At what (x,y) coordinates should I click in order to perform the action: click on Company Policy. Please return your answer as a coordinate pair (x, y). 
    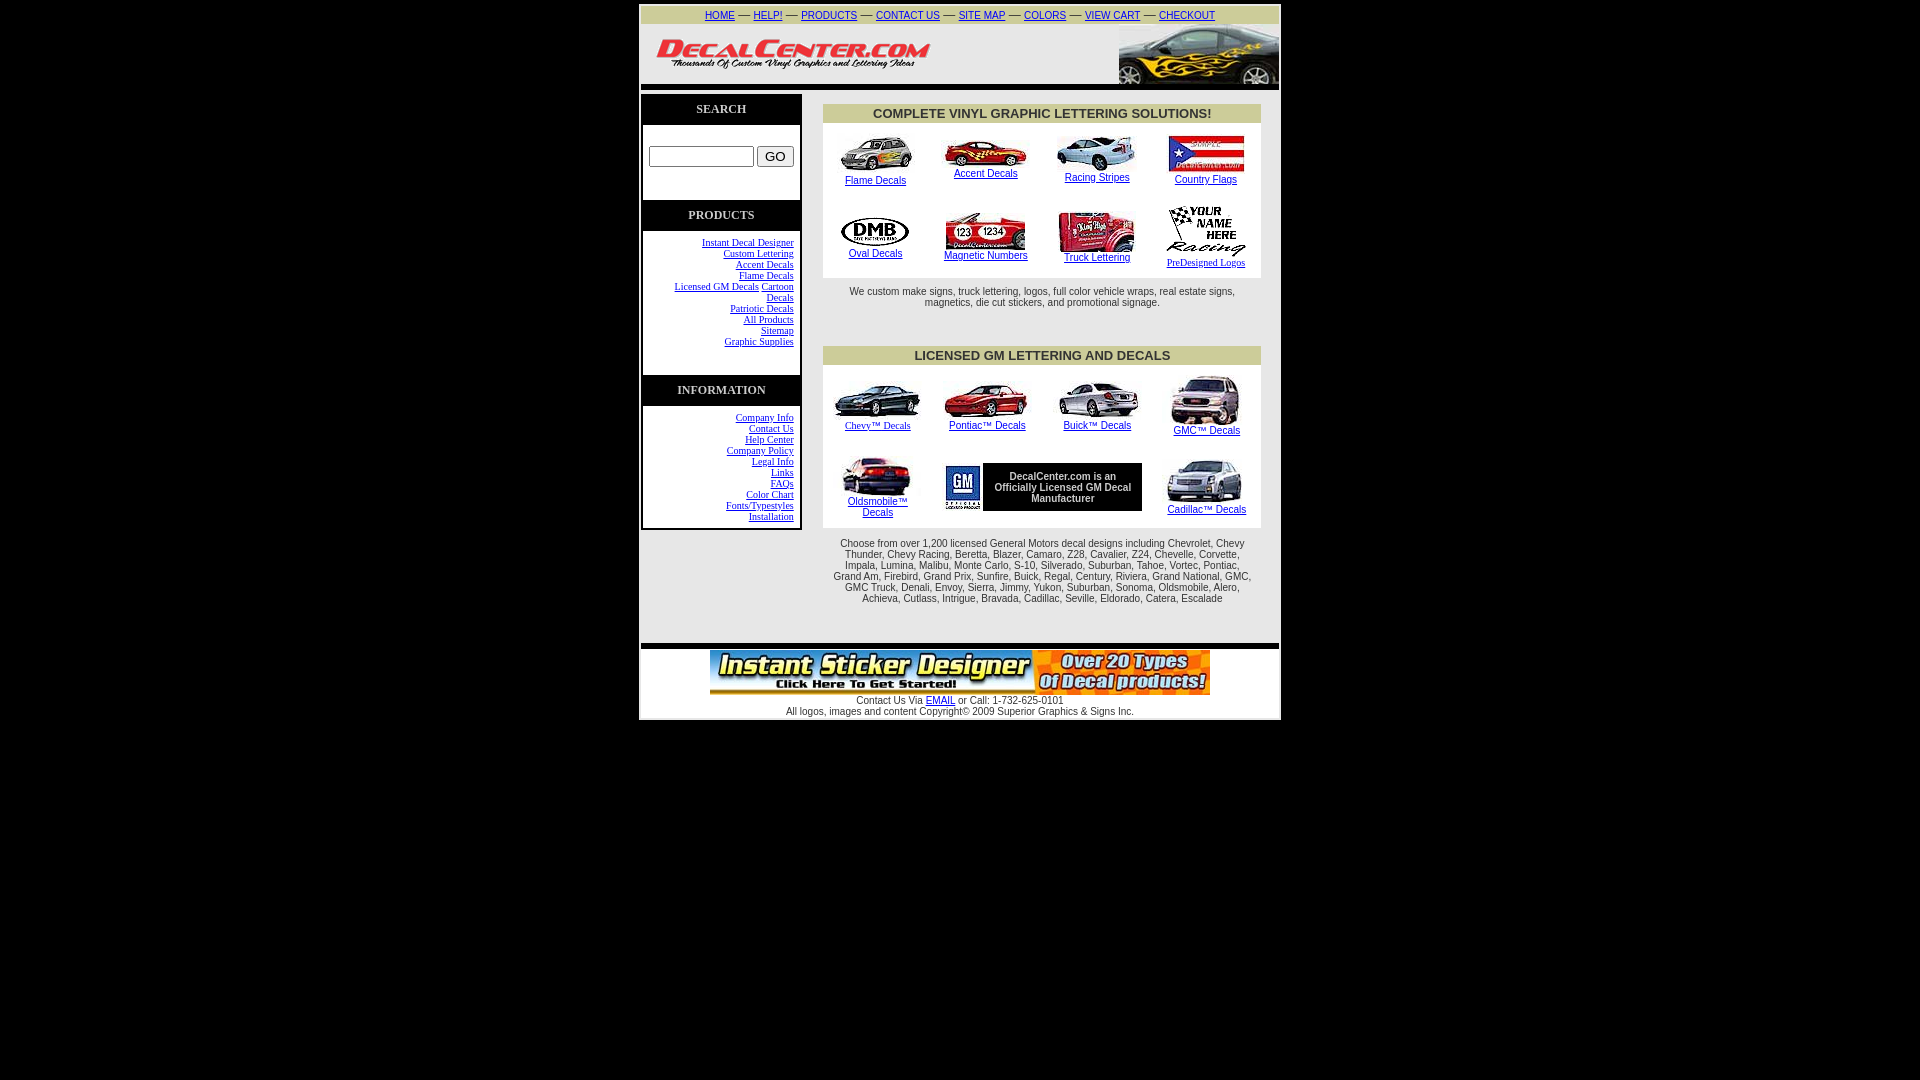
    Looking at the image, I should click on (760, 450).